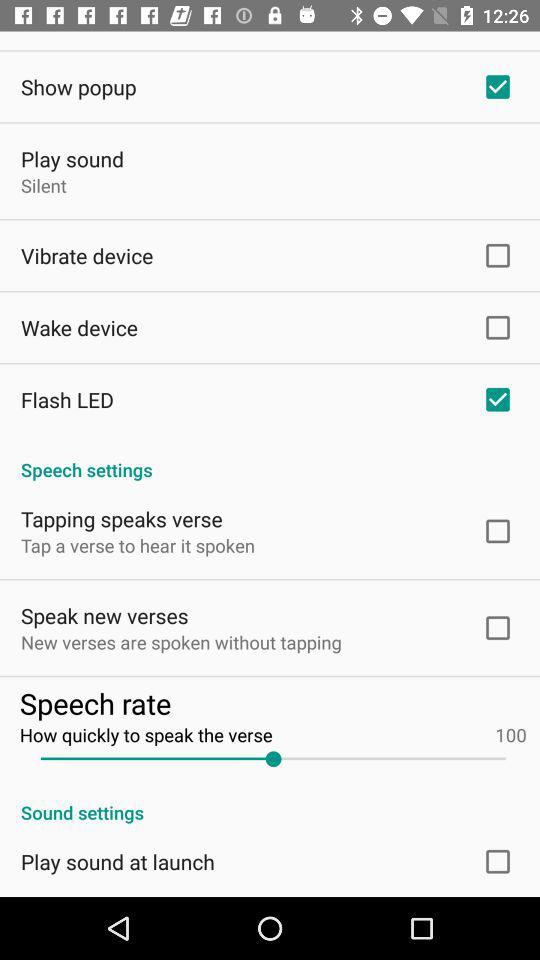 This screenshot has height=960, width=540. I want to click on press wake device icon, so click(80, 327).